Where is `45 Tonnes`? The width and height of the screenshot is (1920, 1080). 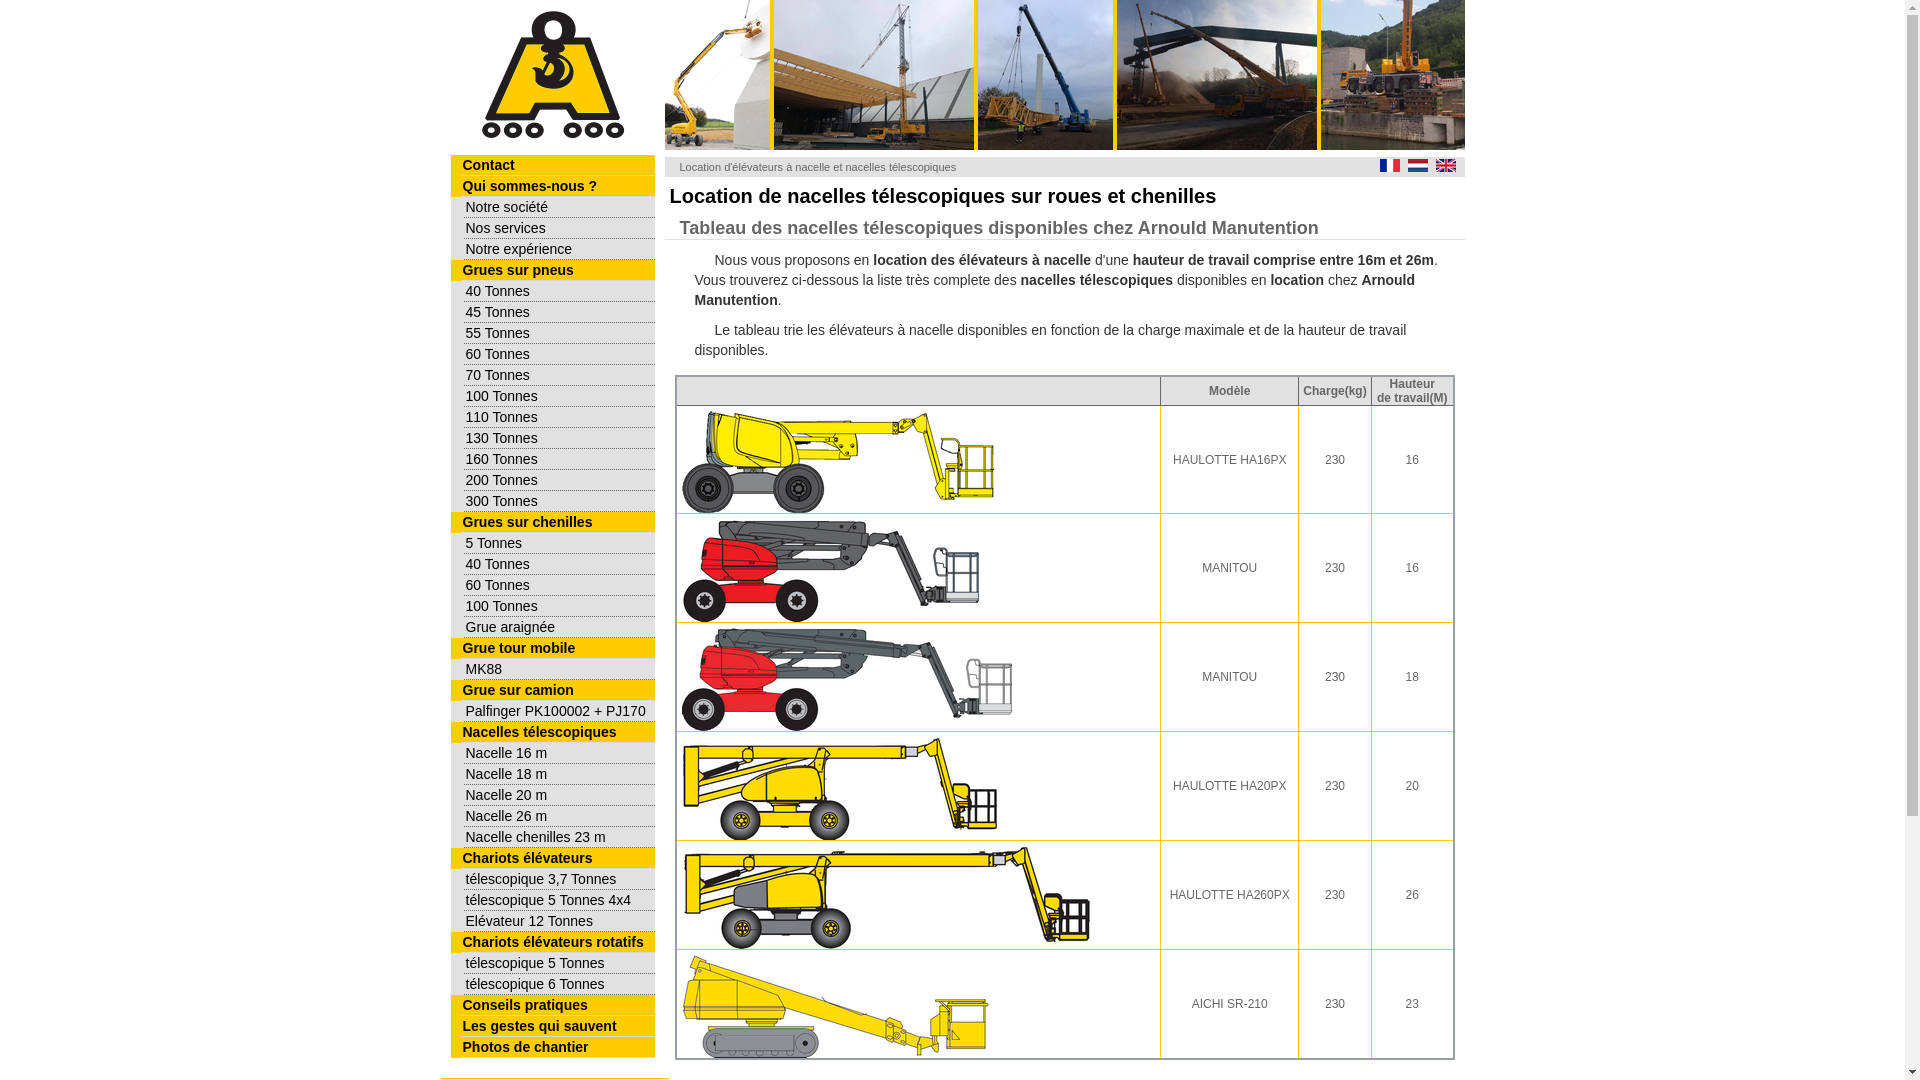 45 Tonnes is located at coordinates (560, 312).